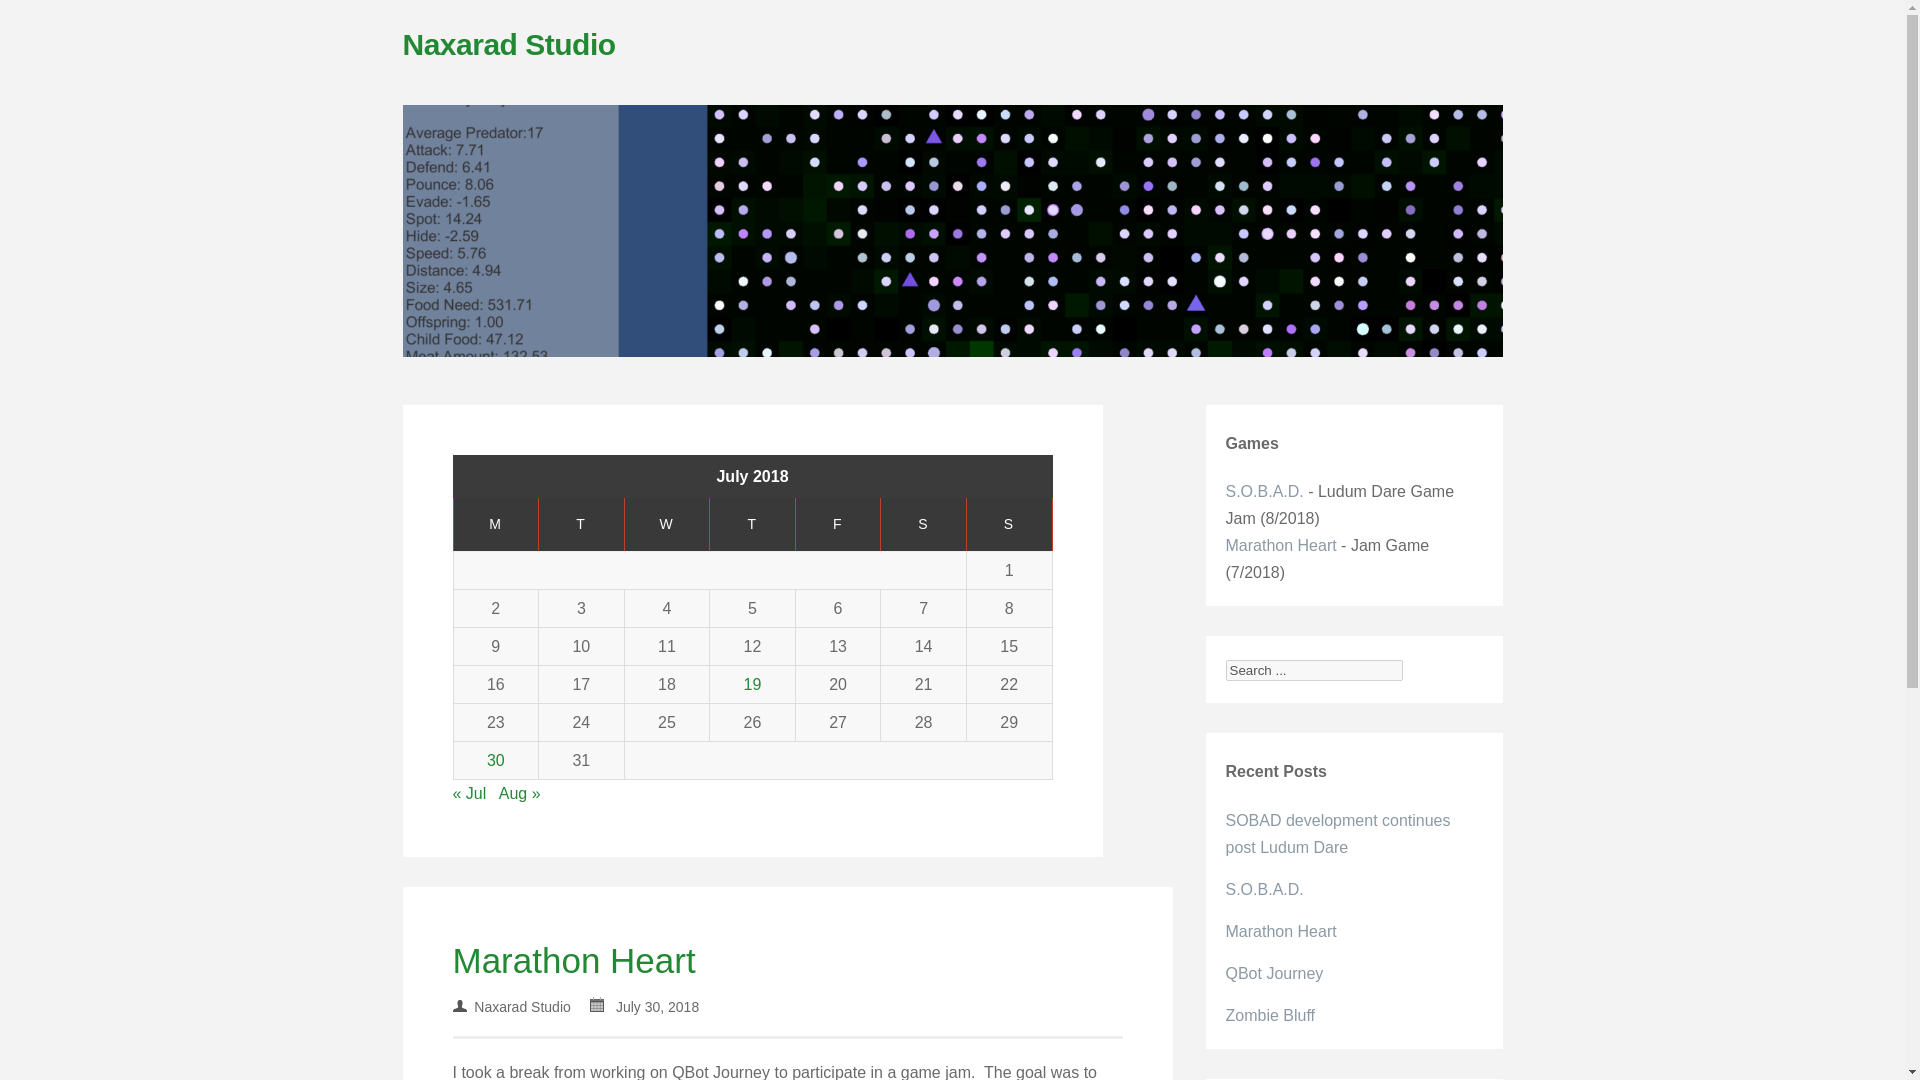  What do you see at coordinates (1314, 670) in the screenshot?
I see `Search ...` at bounding box center [1314, 670].